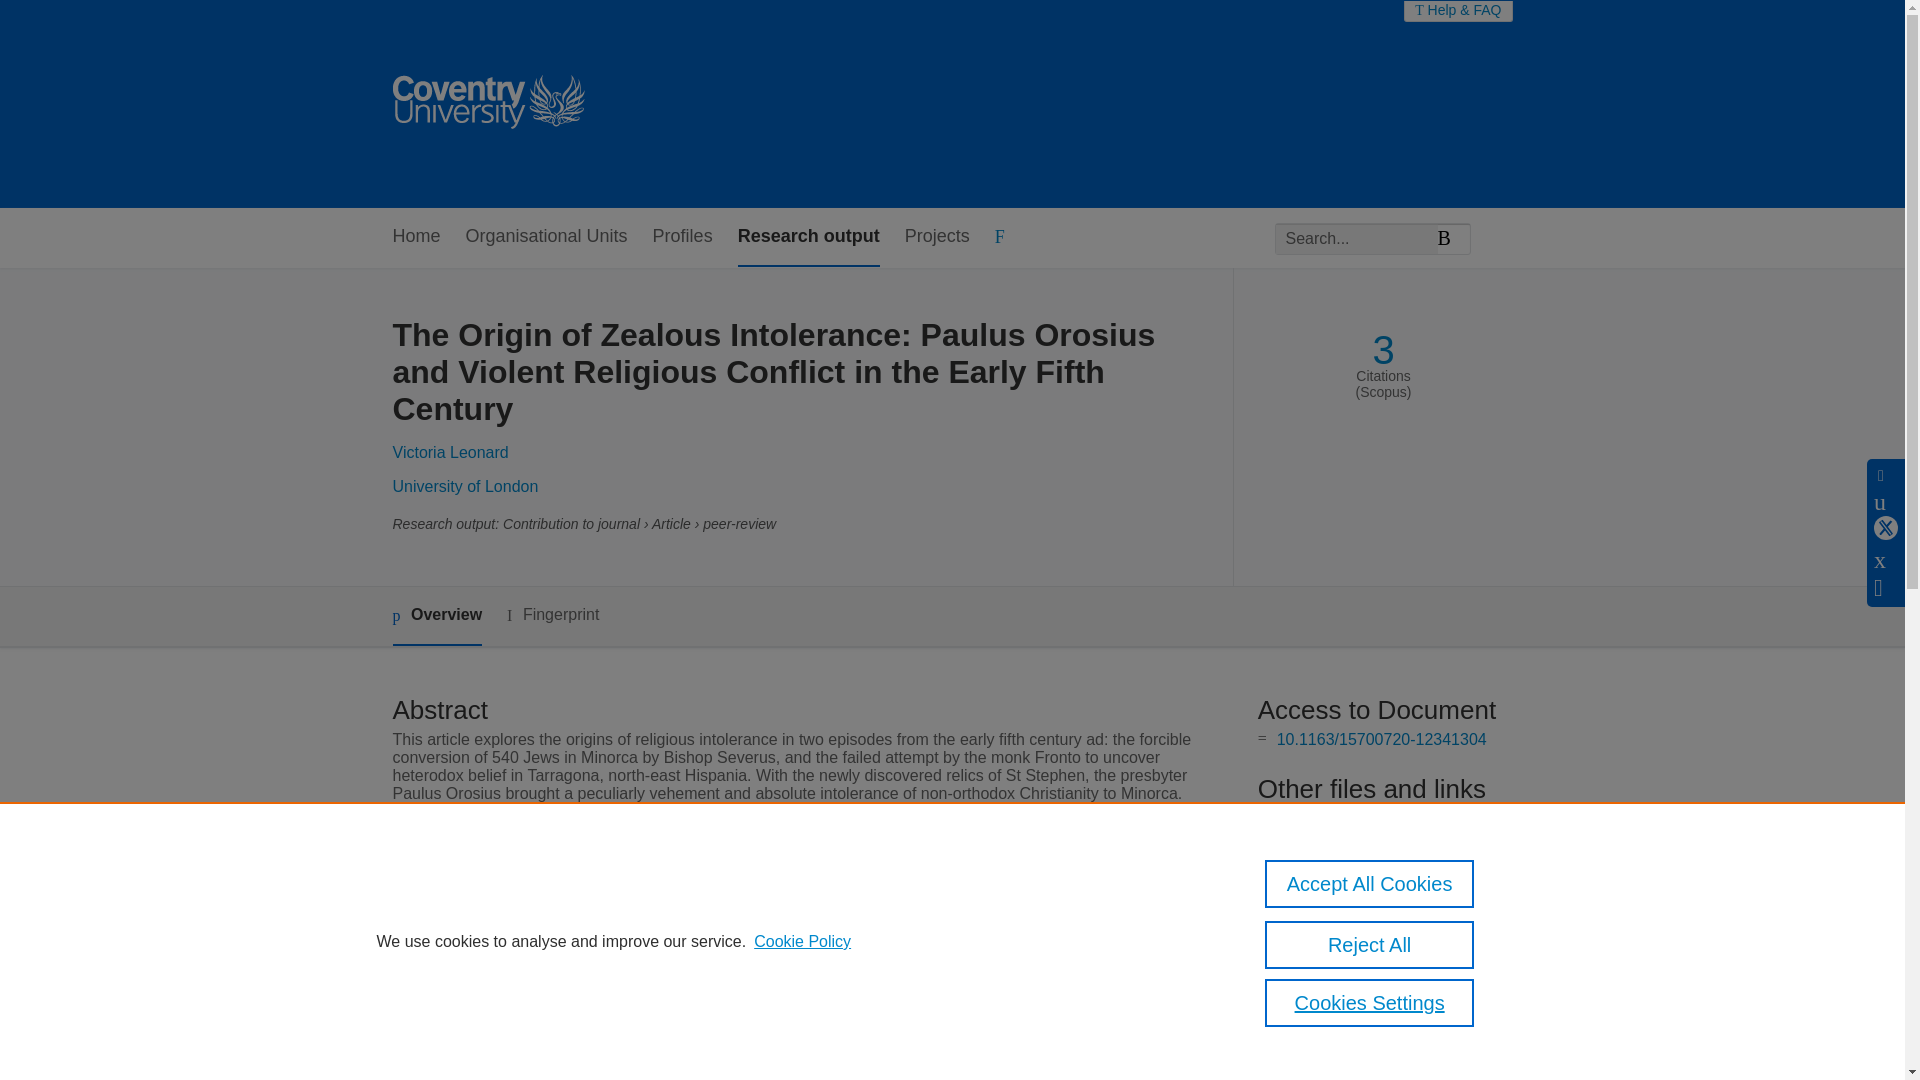 This screenshot has width=1920, height=1080. Describe the element at coordinates (436, 616) in the screenshot. I see `Overview` at that location.